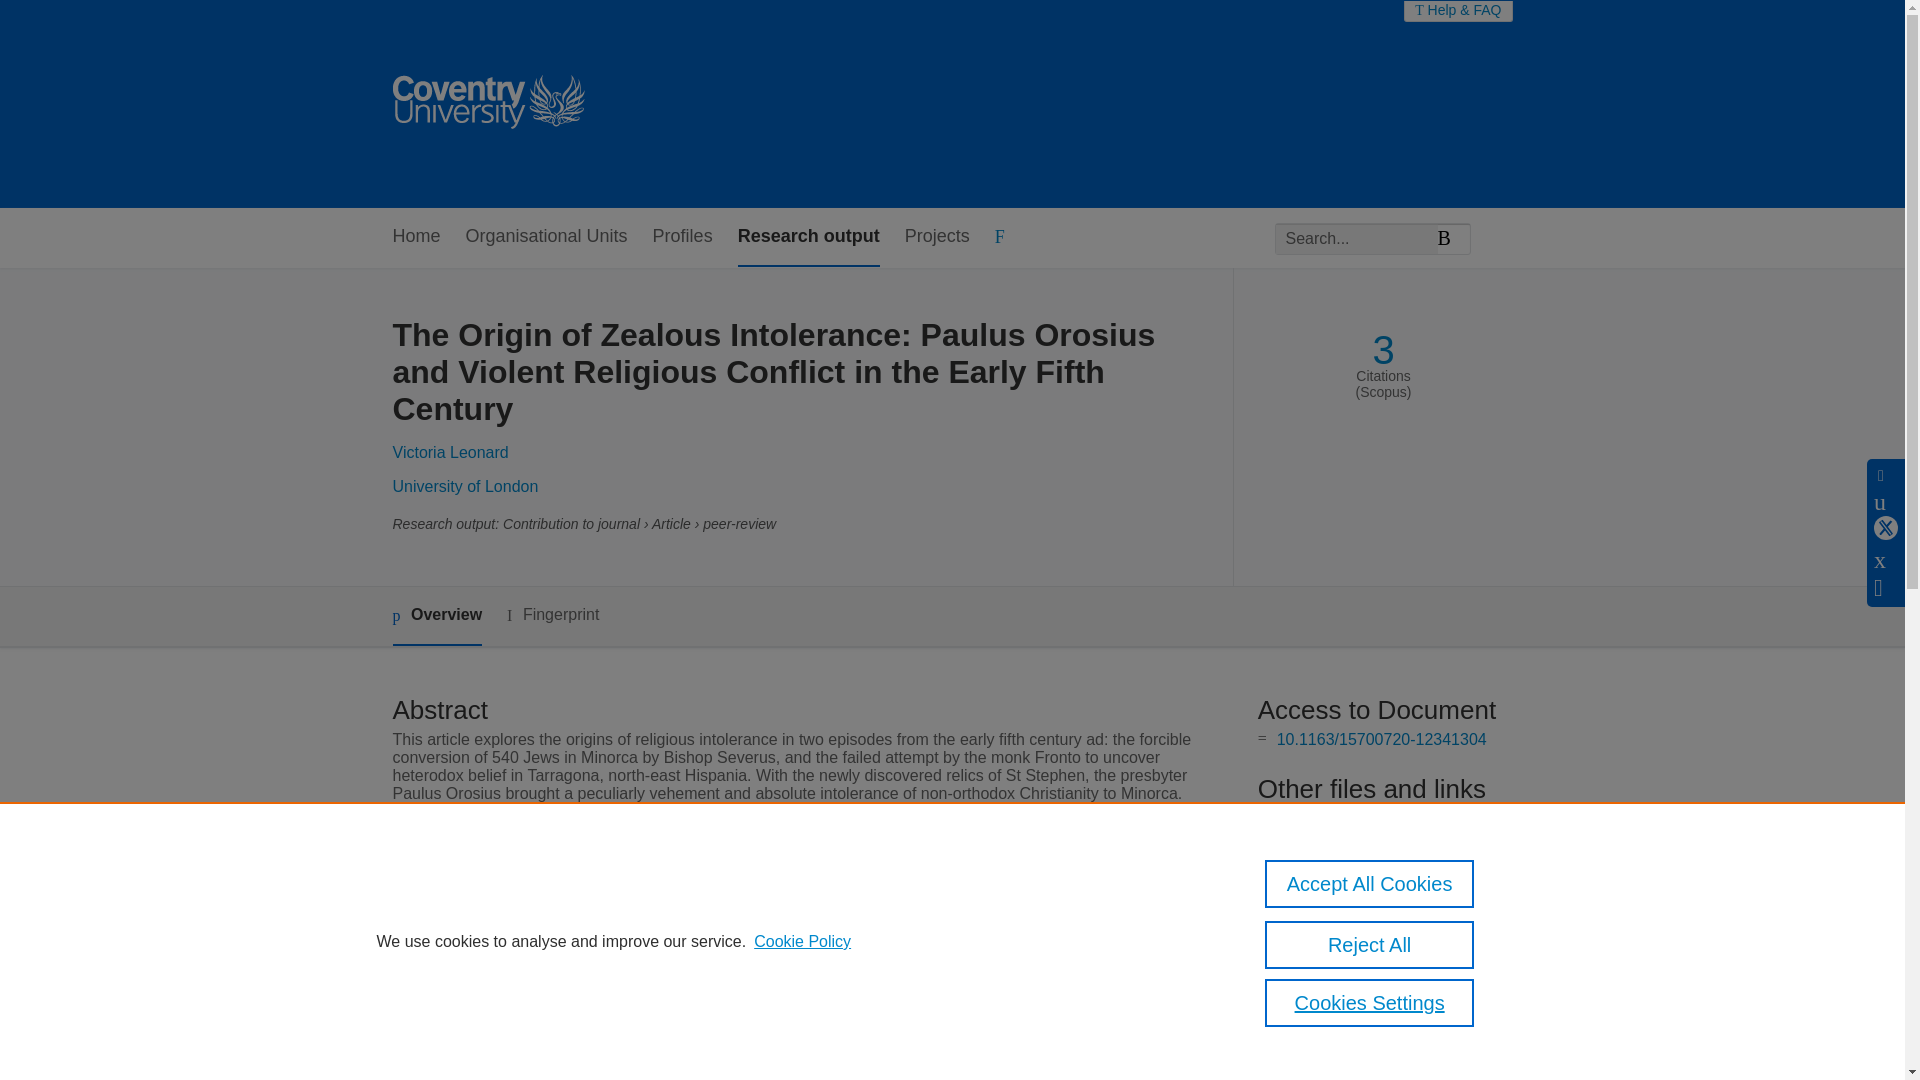 This screenshot has width=1920, height=1080. Describe the element at coordinates (436, 616) in the screenshot. I see `Overview` at that location.